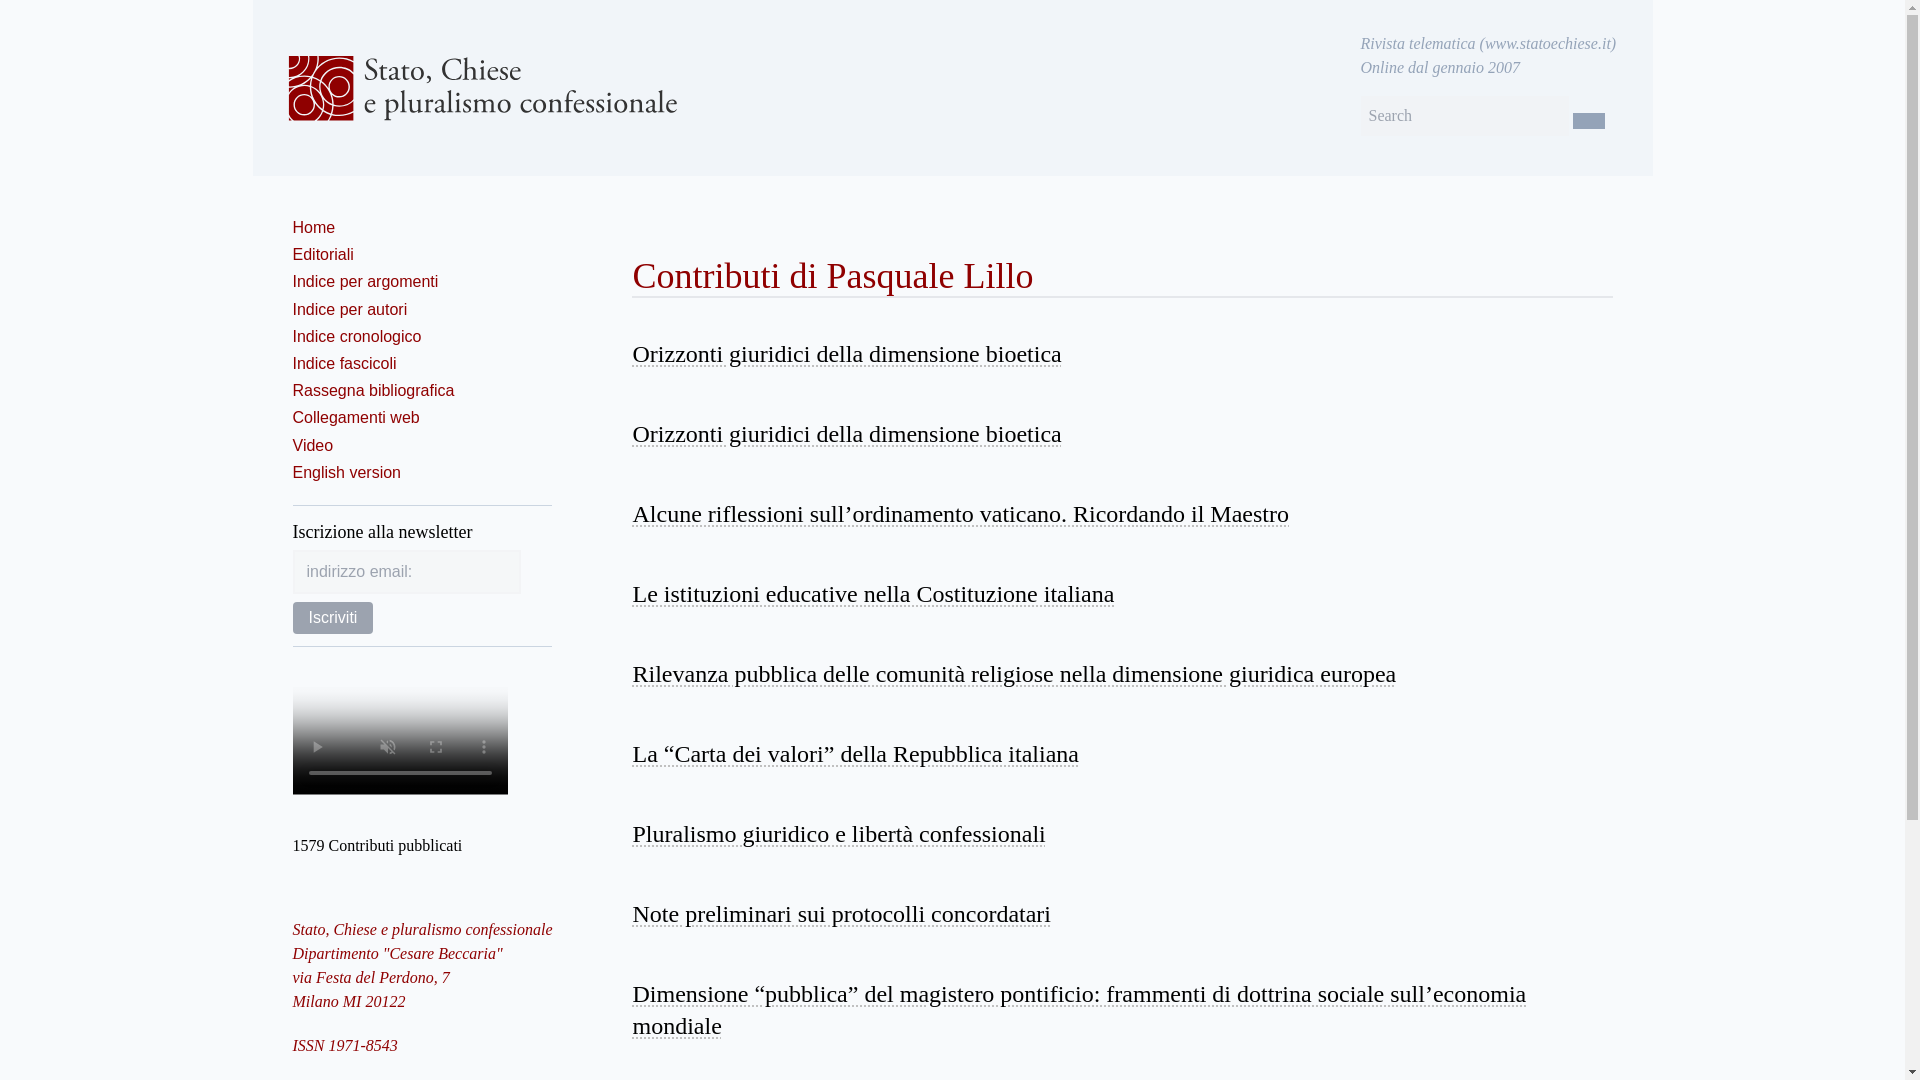  Describe the element at coordinates (332, 617) in the screenshot. I see `Iscriviti` at that location.